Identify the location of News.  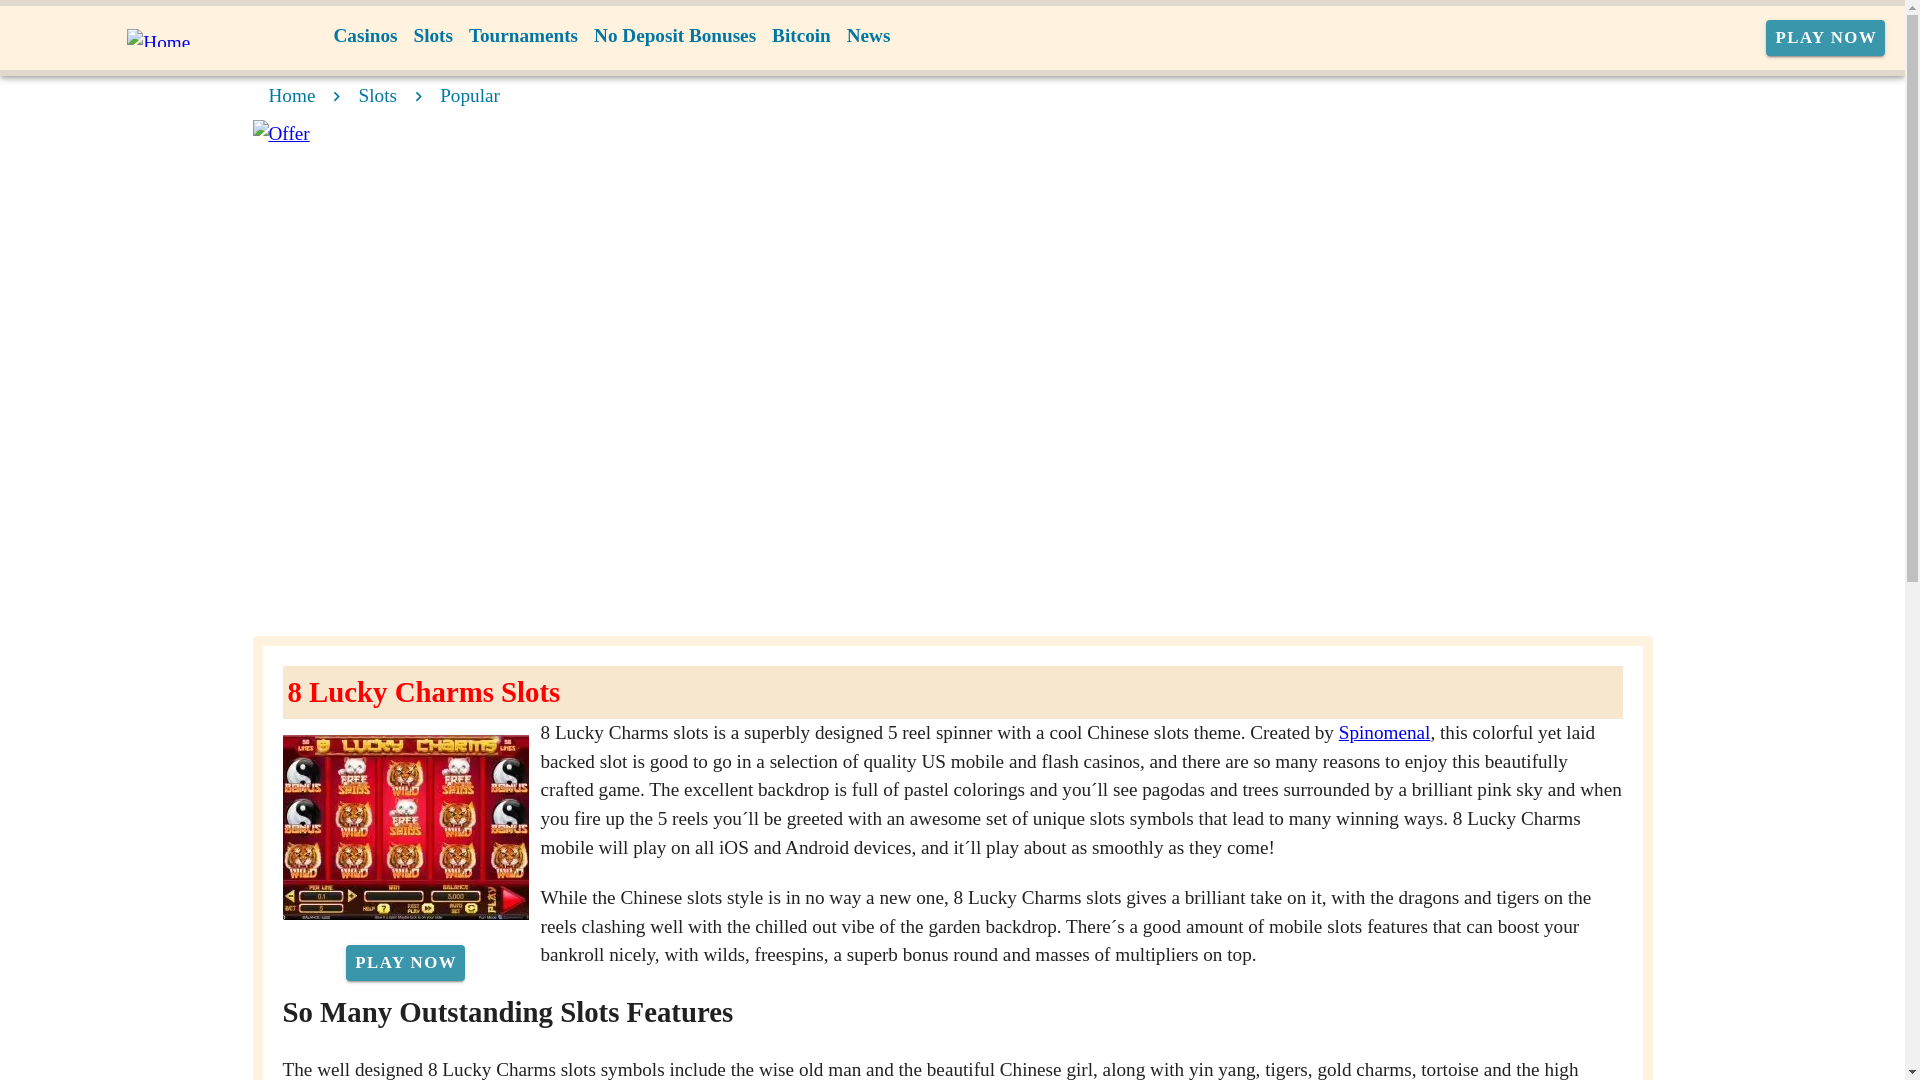
(868, 36).